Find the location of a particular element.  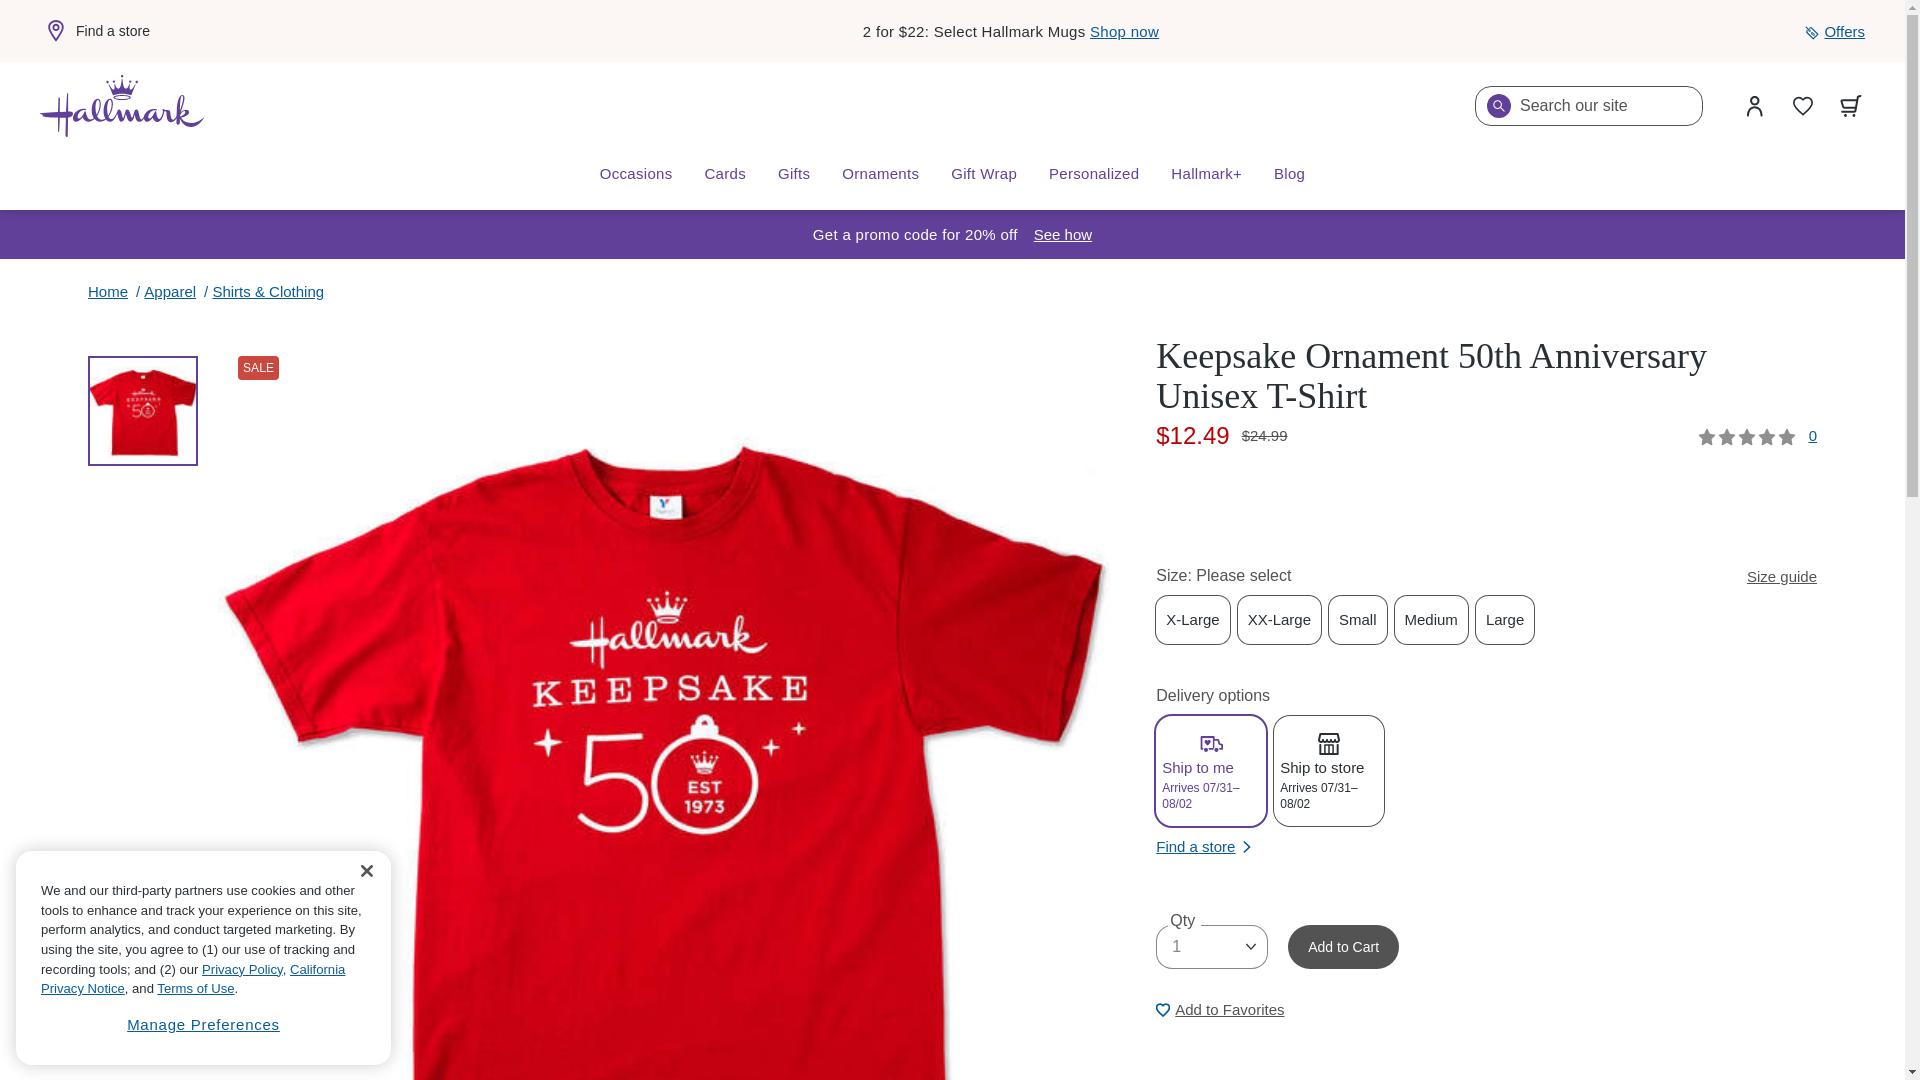

Offers is located at coordinates (1834, 32).